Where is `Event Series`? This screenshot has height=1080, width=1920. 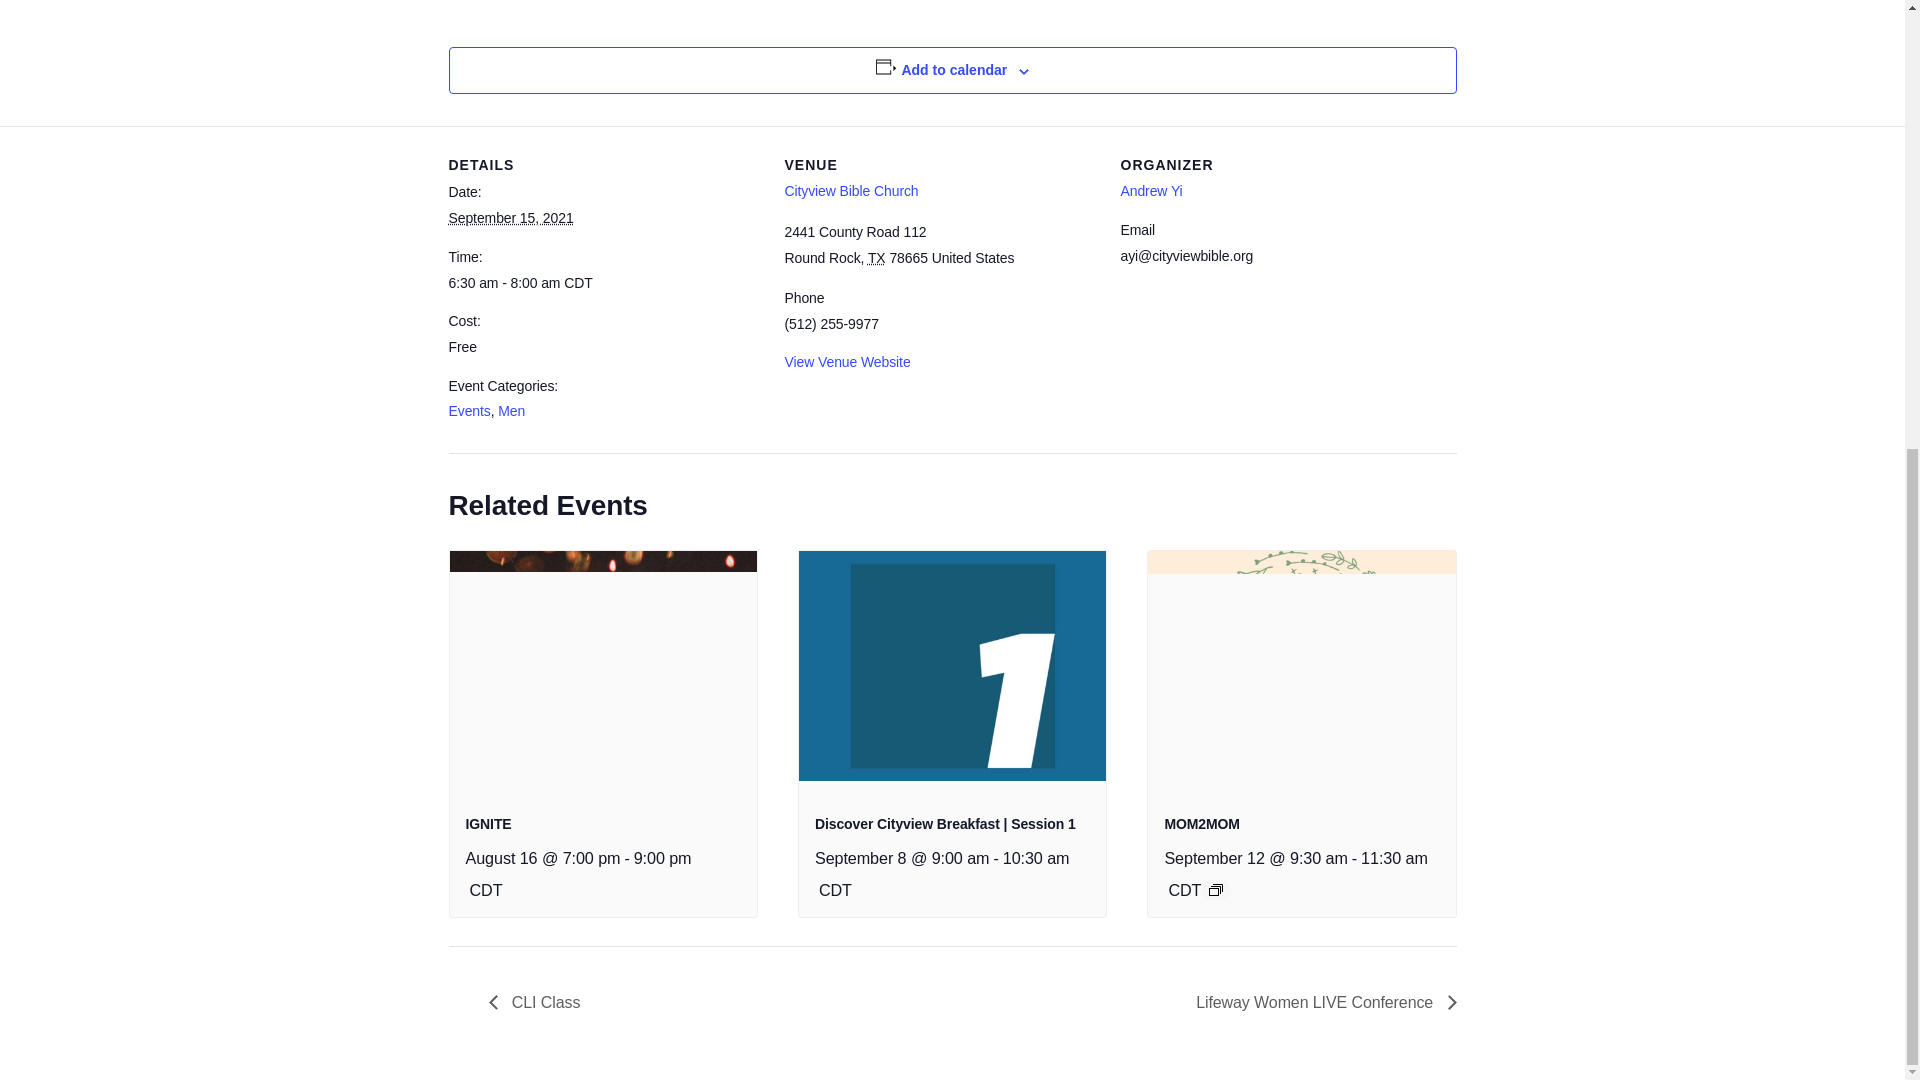 Event Series is located at coordinates (1216, 890).